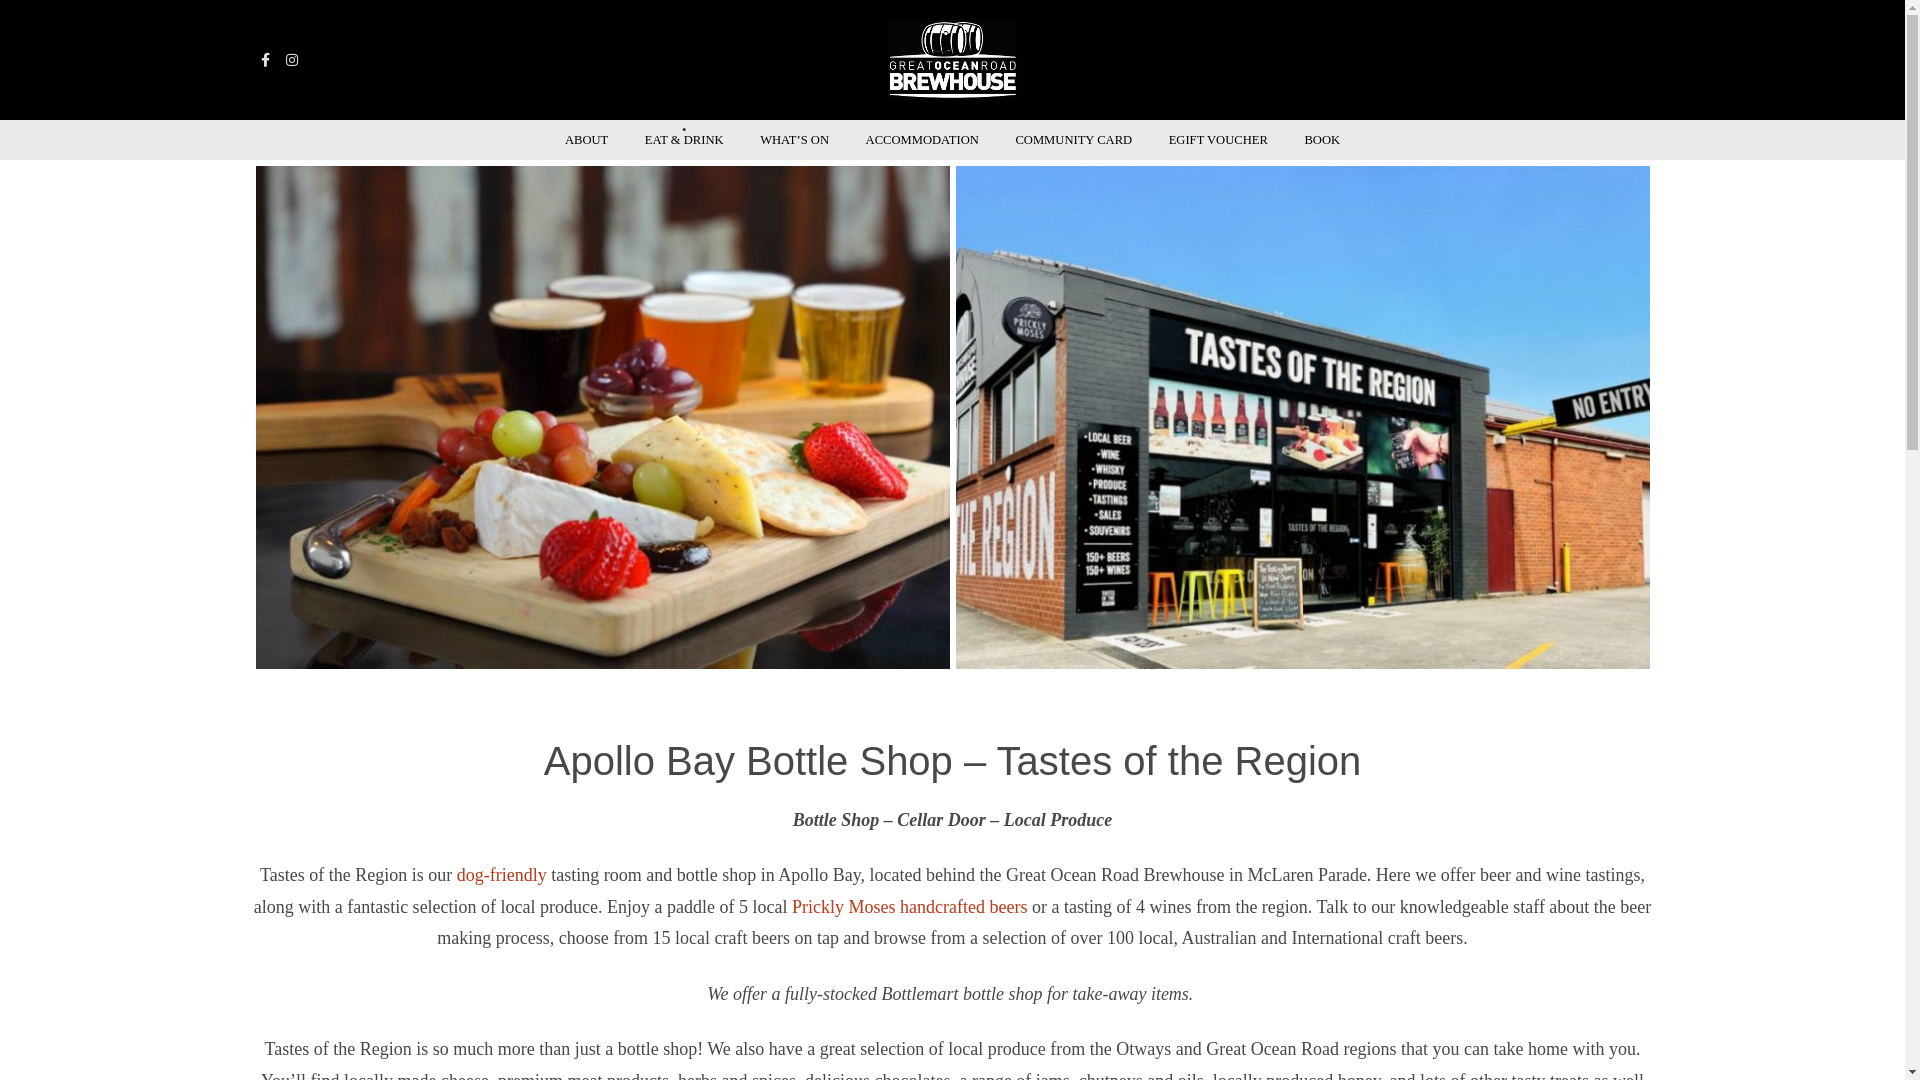  Describe the element at coordinates (910, 907) in the screenshot. I see `Prickly Moses handcrafted beers` at that location.